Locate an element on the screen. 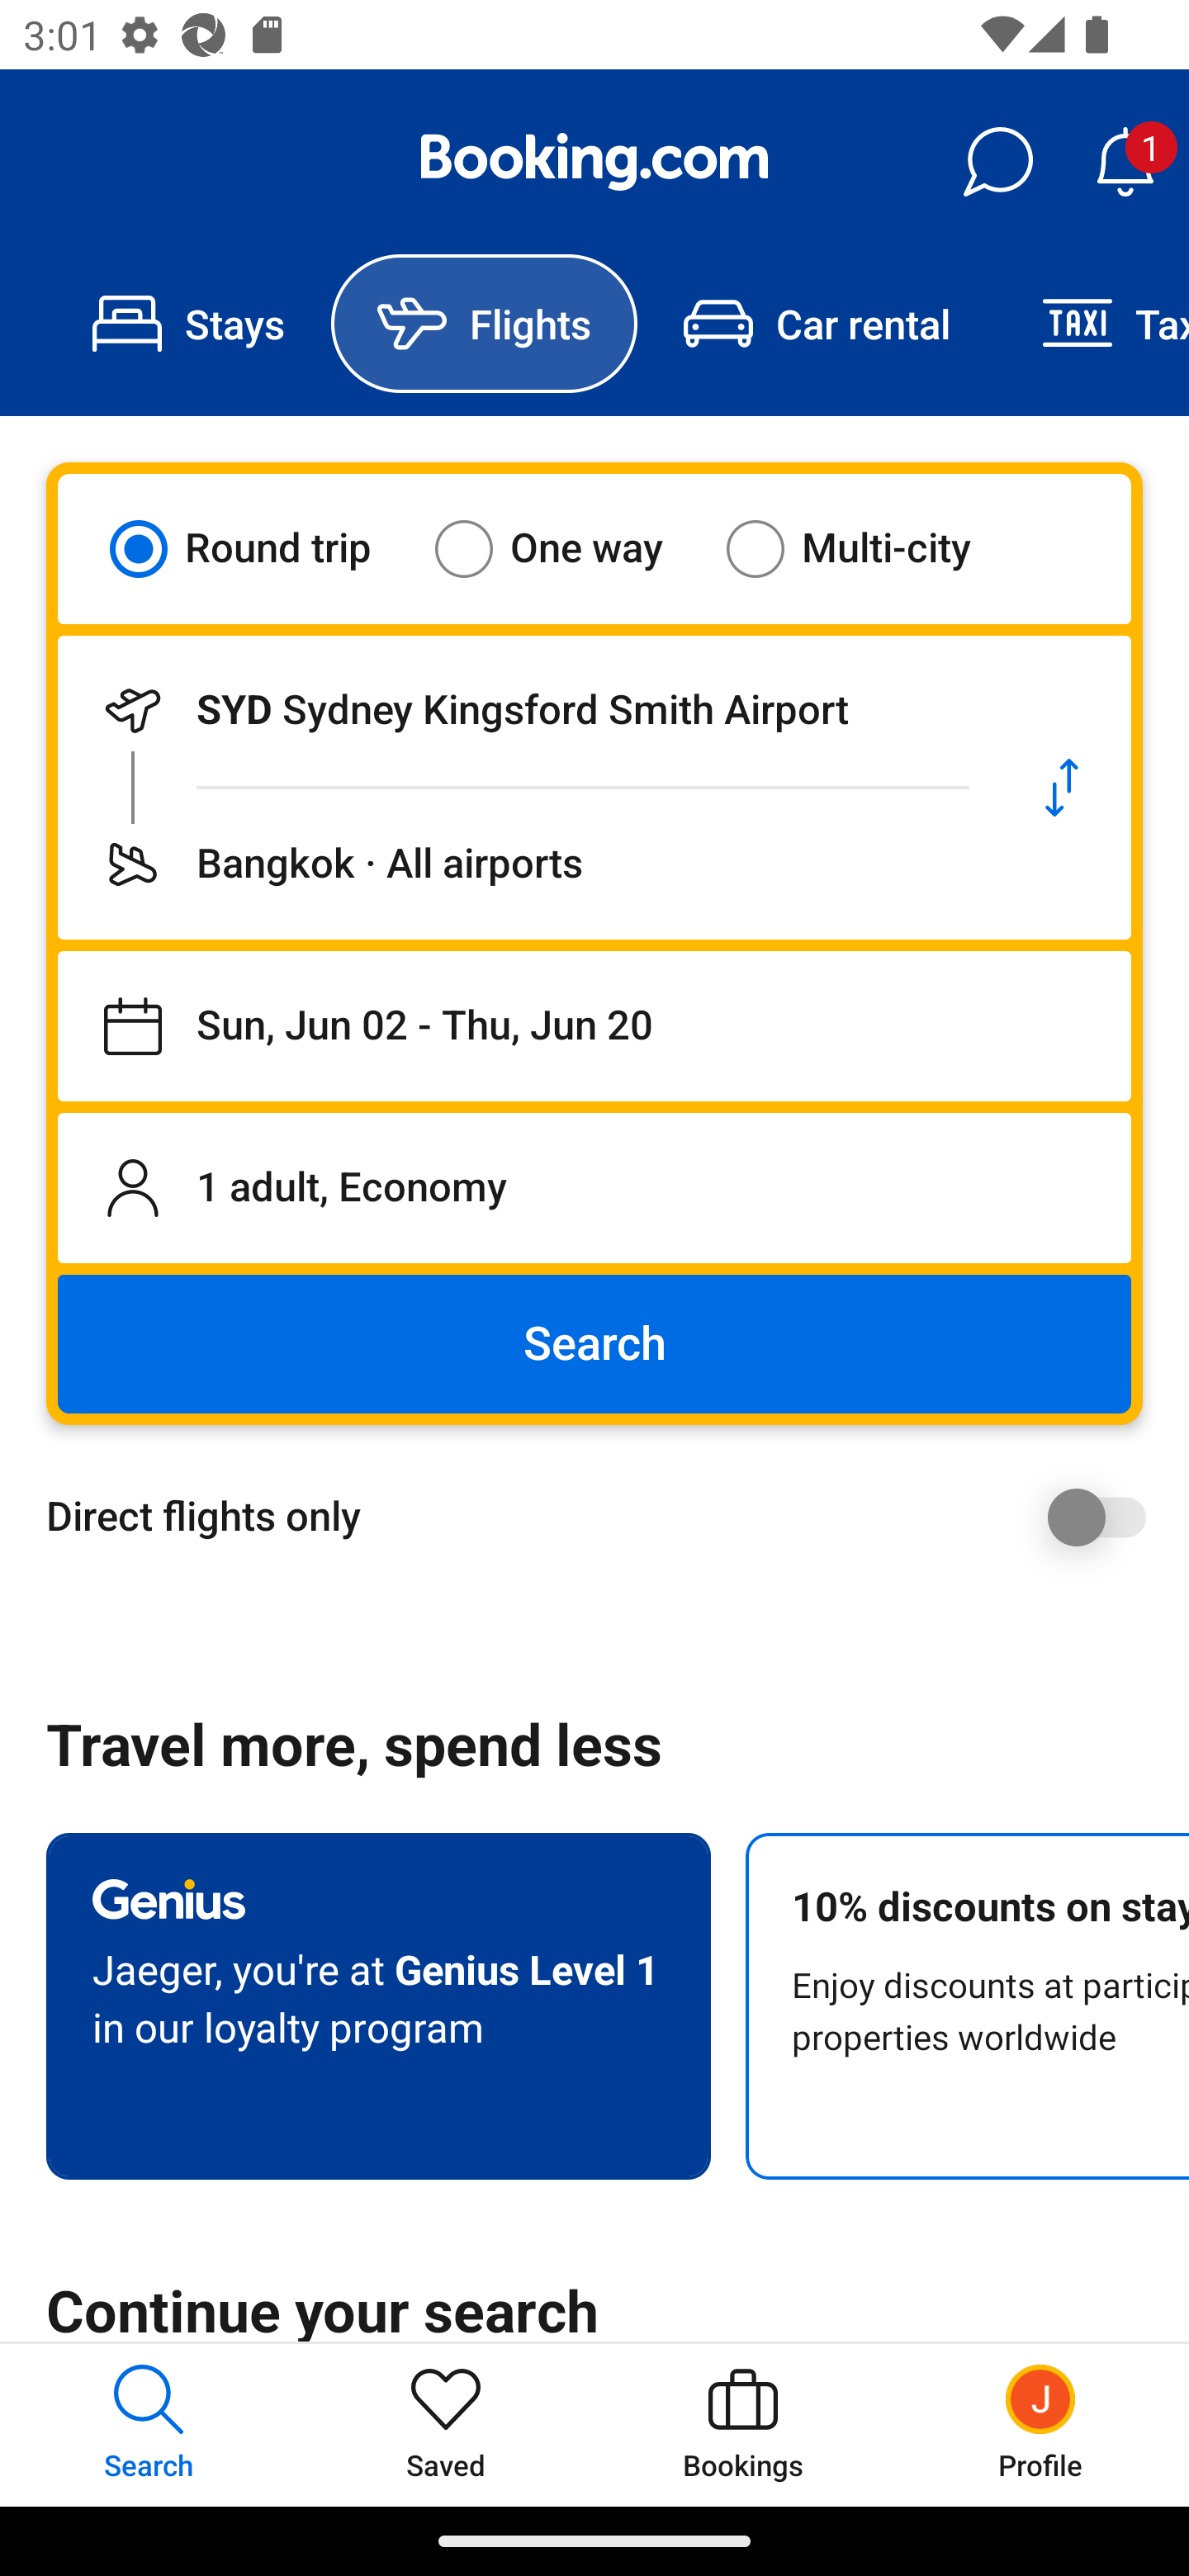  Search is located at coordinates (594, 1344).